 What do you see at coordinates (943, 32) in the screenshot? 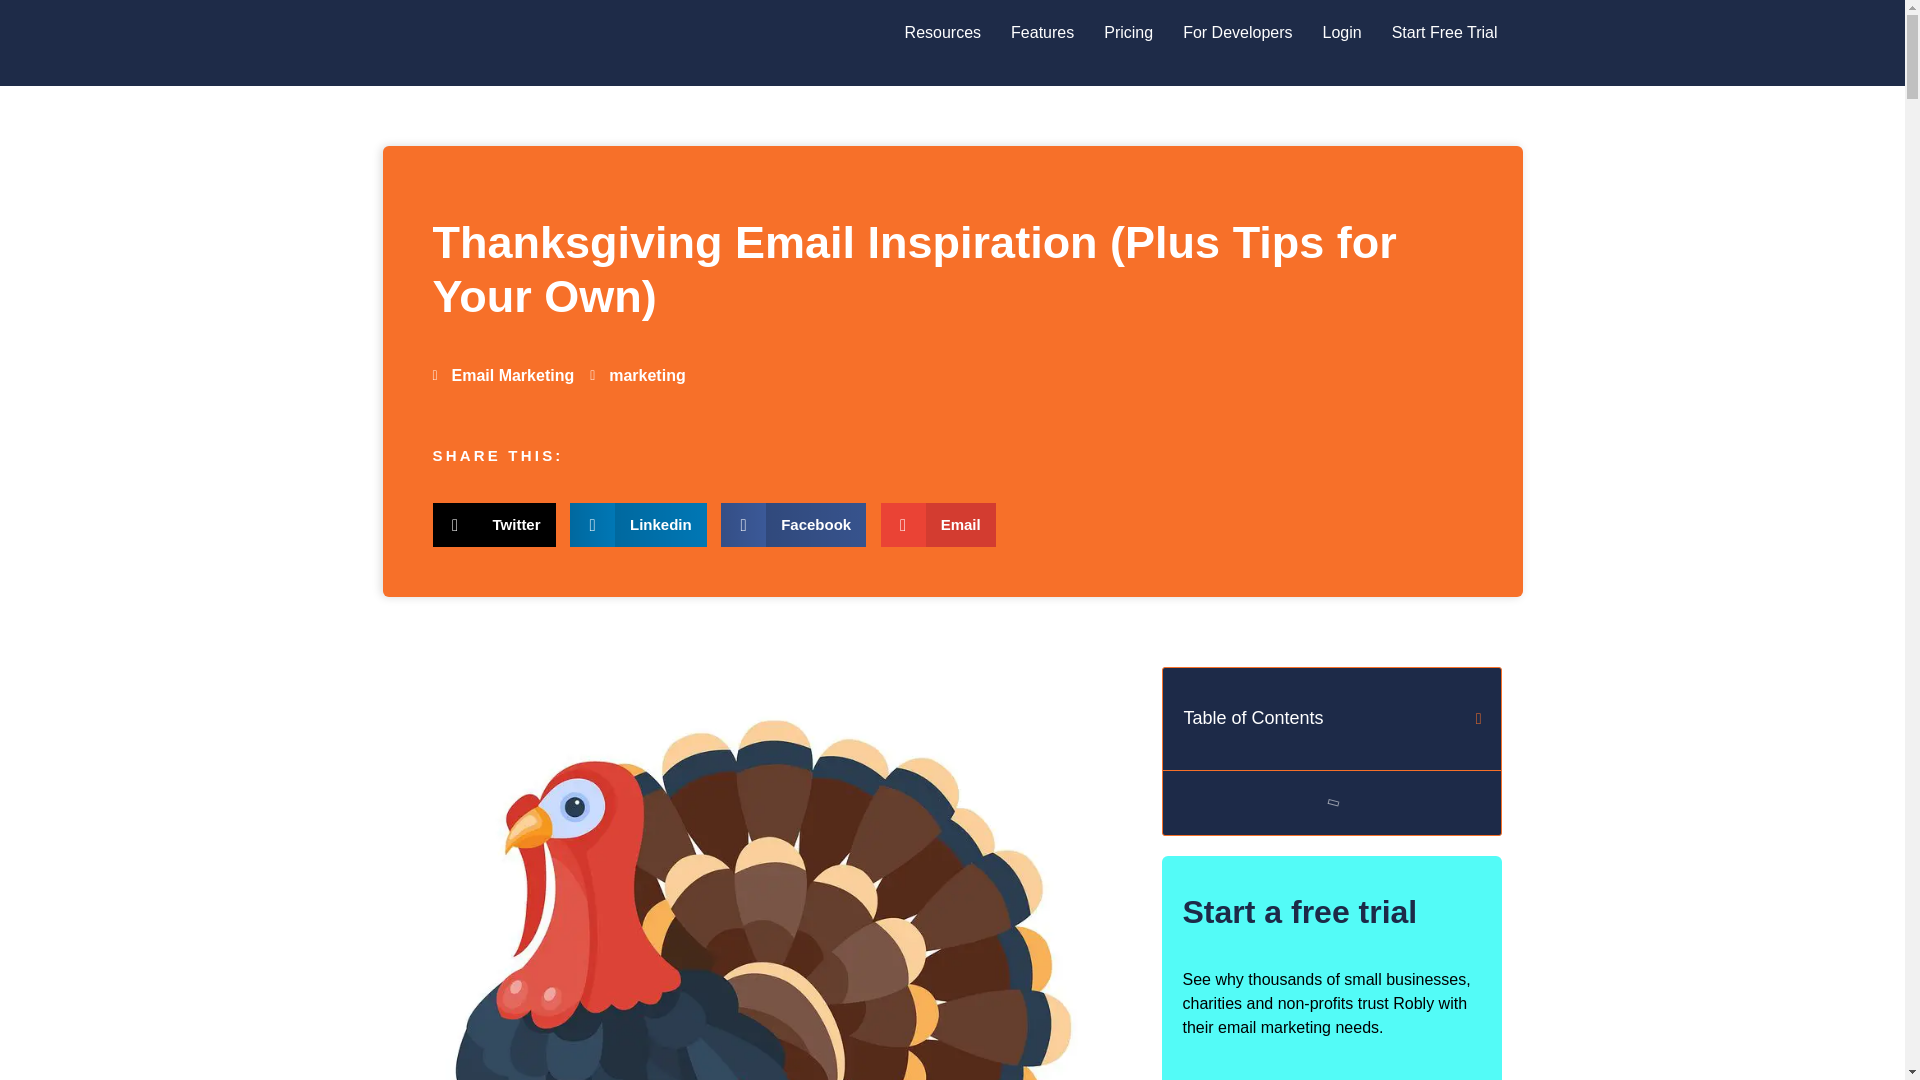
I see `Resources` at bounding box center [943, 32].